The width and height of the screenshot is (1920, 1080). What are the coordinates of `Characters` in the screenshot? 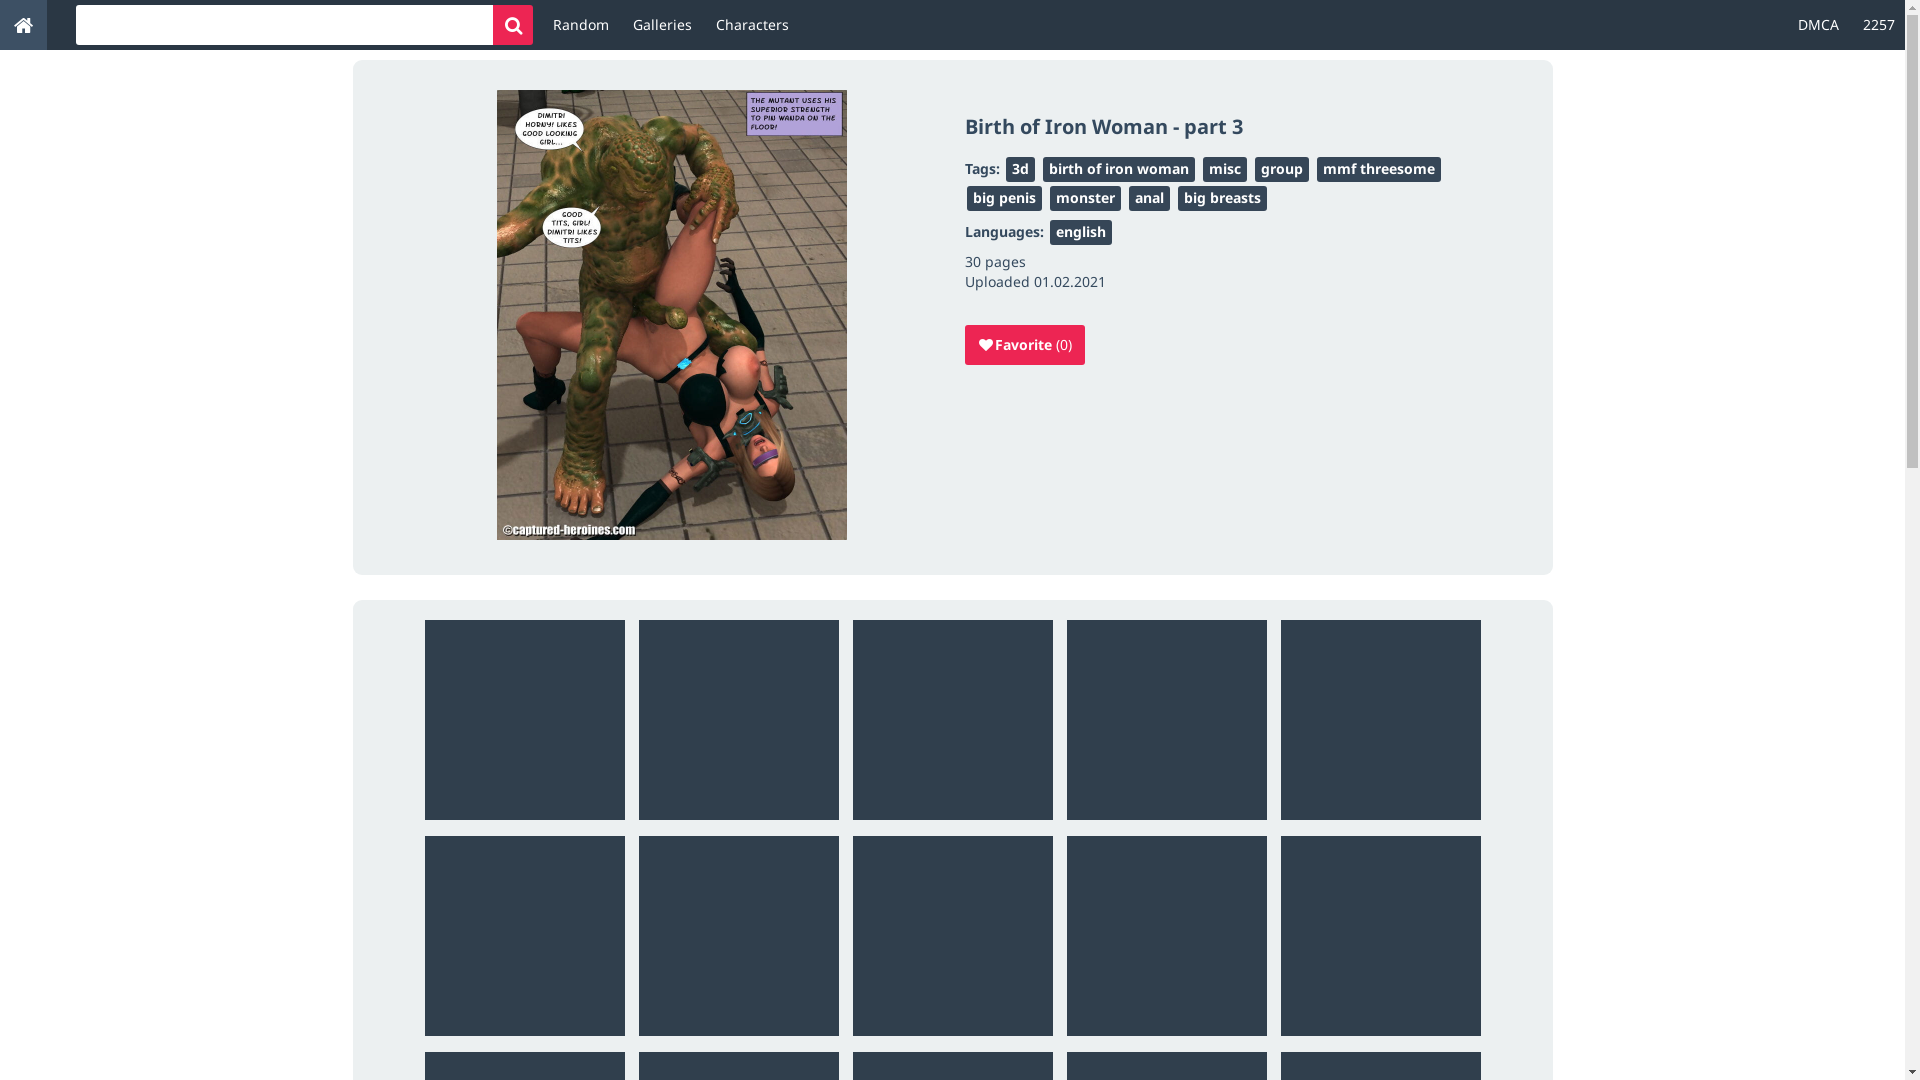 It's located at (752, 25).